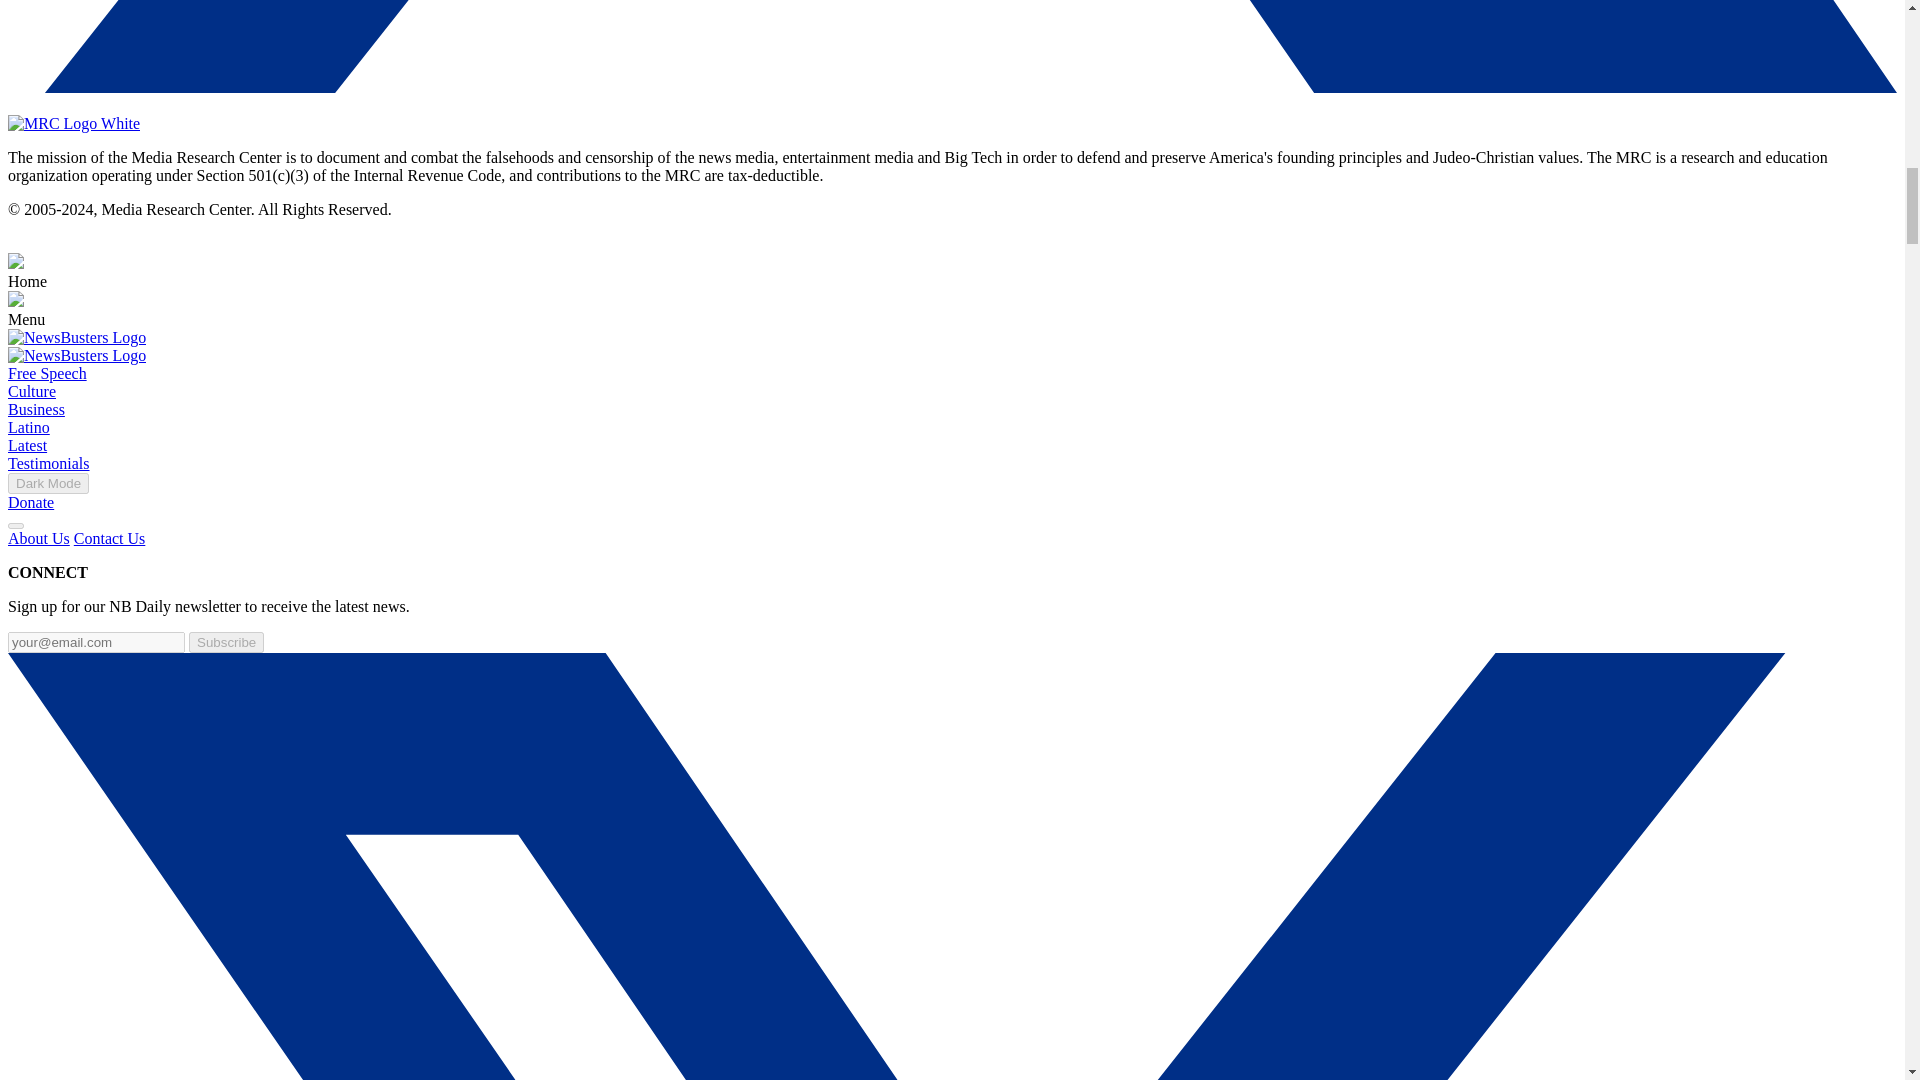 The height and width of the screenshot is (1080, 1920). What do you see at coordinates (38, 538) in the screenshot?
I see `About Us` at bounding box center [38, 538].